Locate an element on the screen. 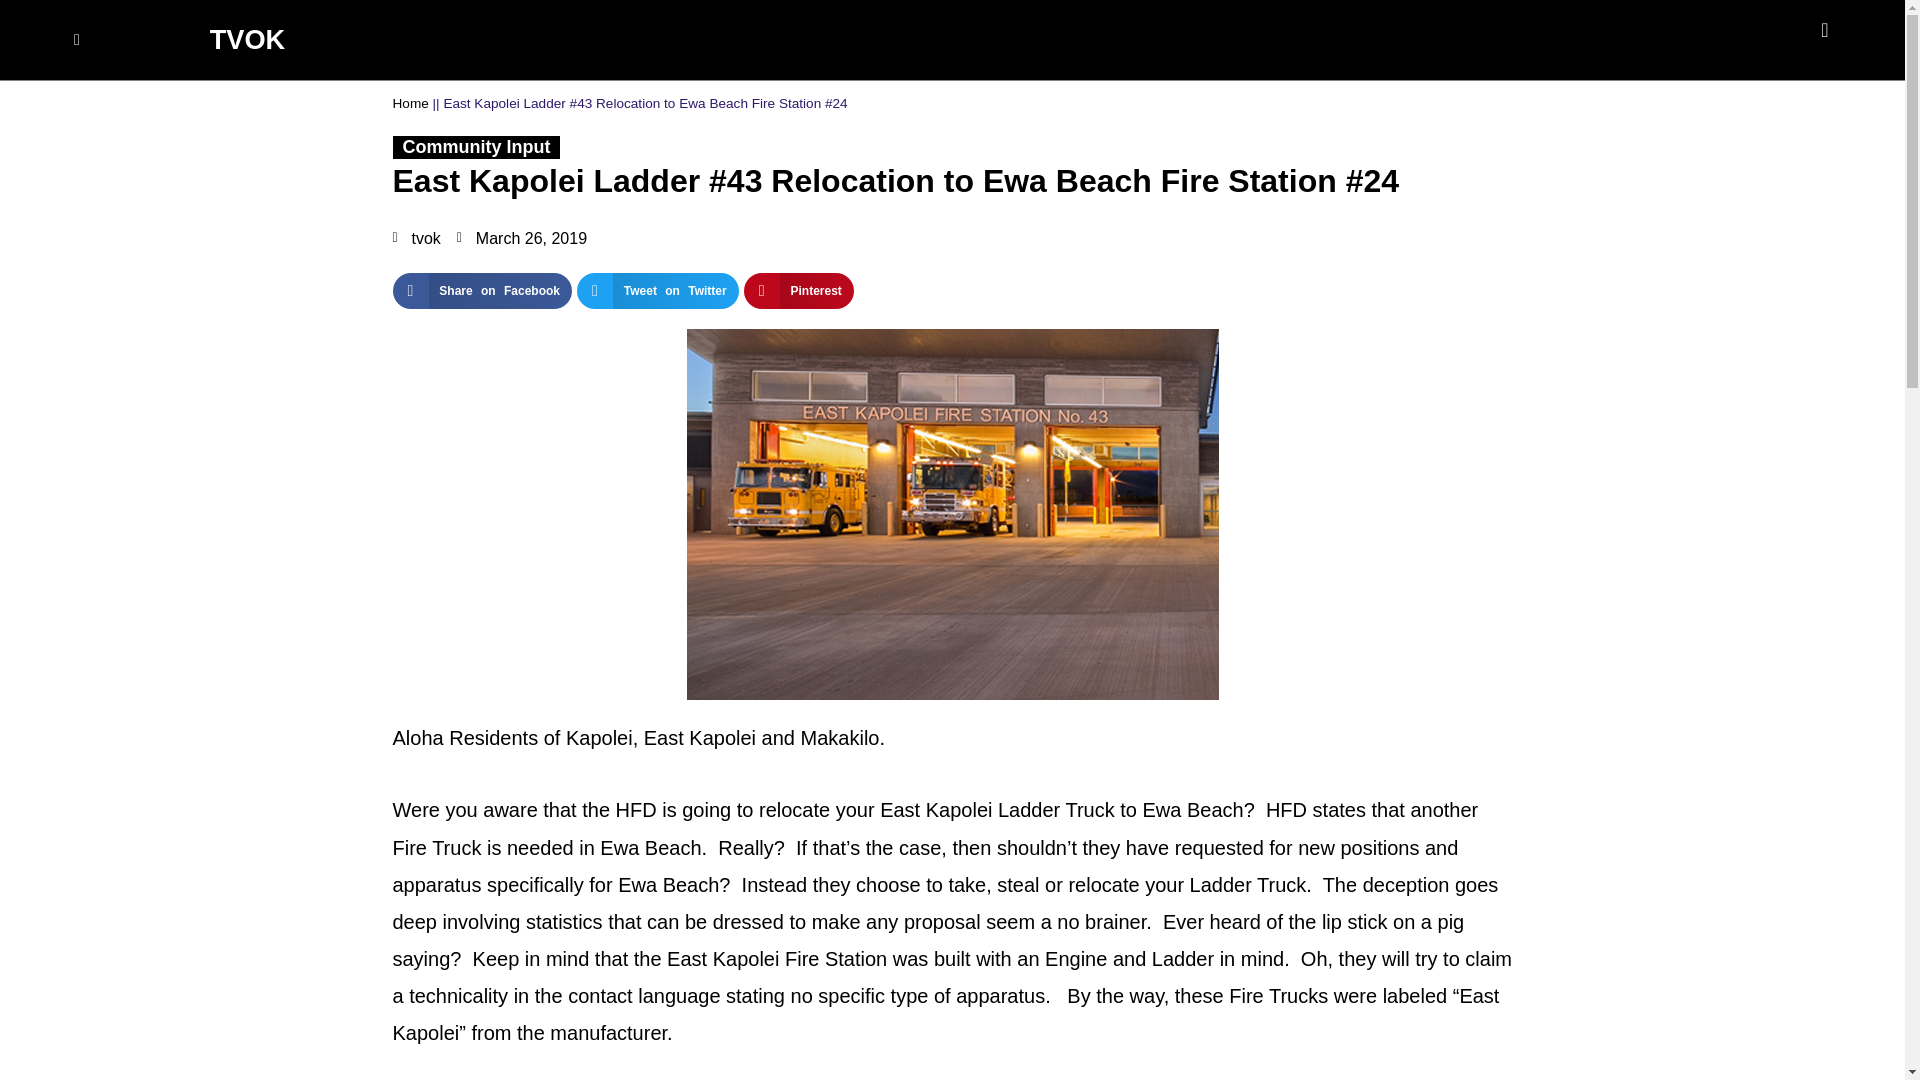 The image size is (1920, 1080). March 26, 2019 is located at coordinates (522, 238).